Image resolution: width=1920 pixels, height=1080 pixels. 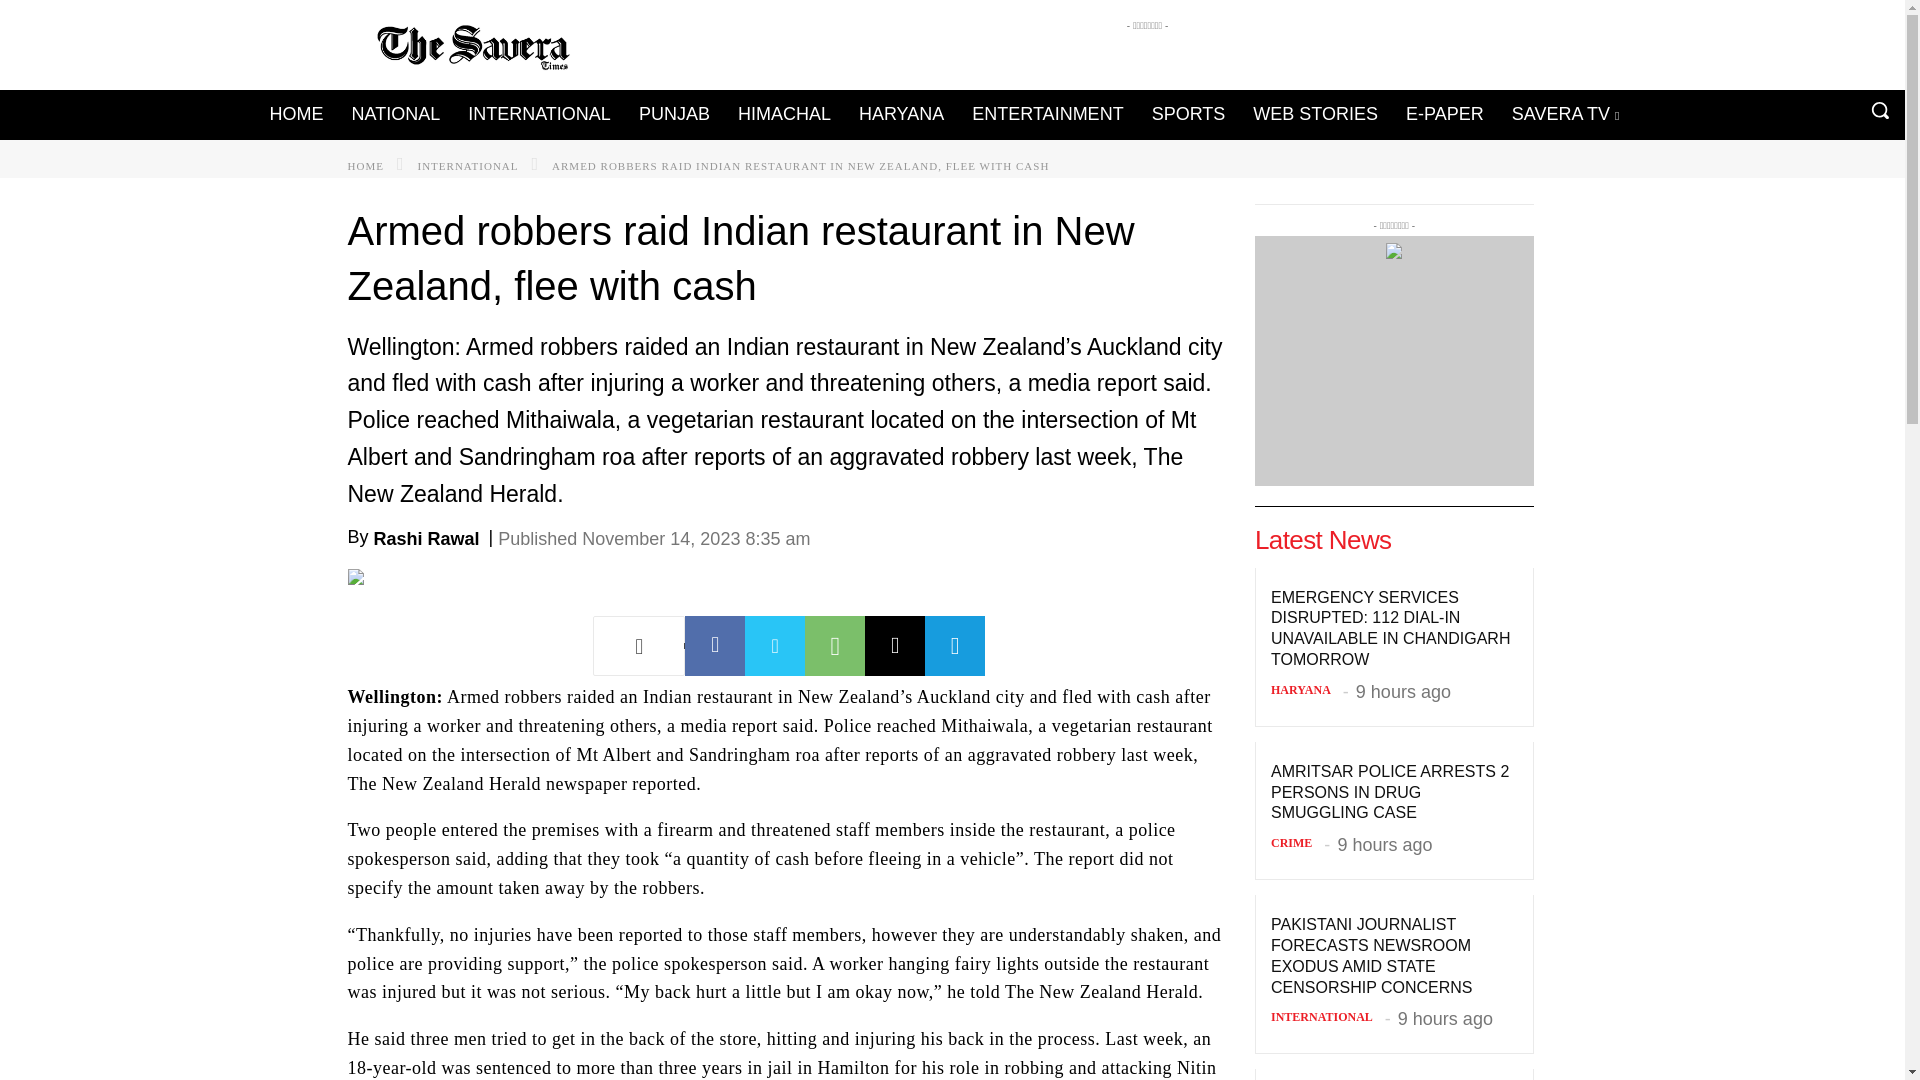 I want to click on WEB STORIES, so click(x=1315, y=114).